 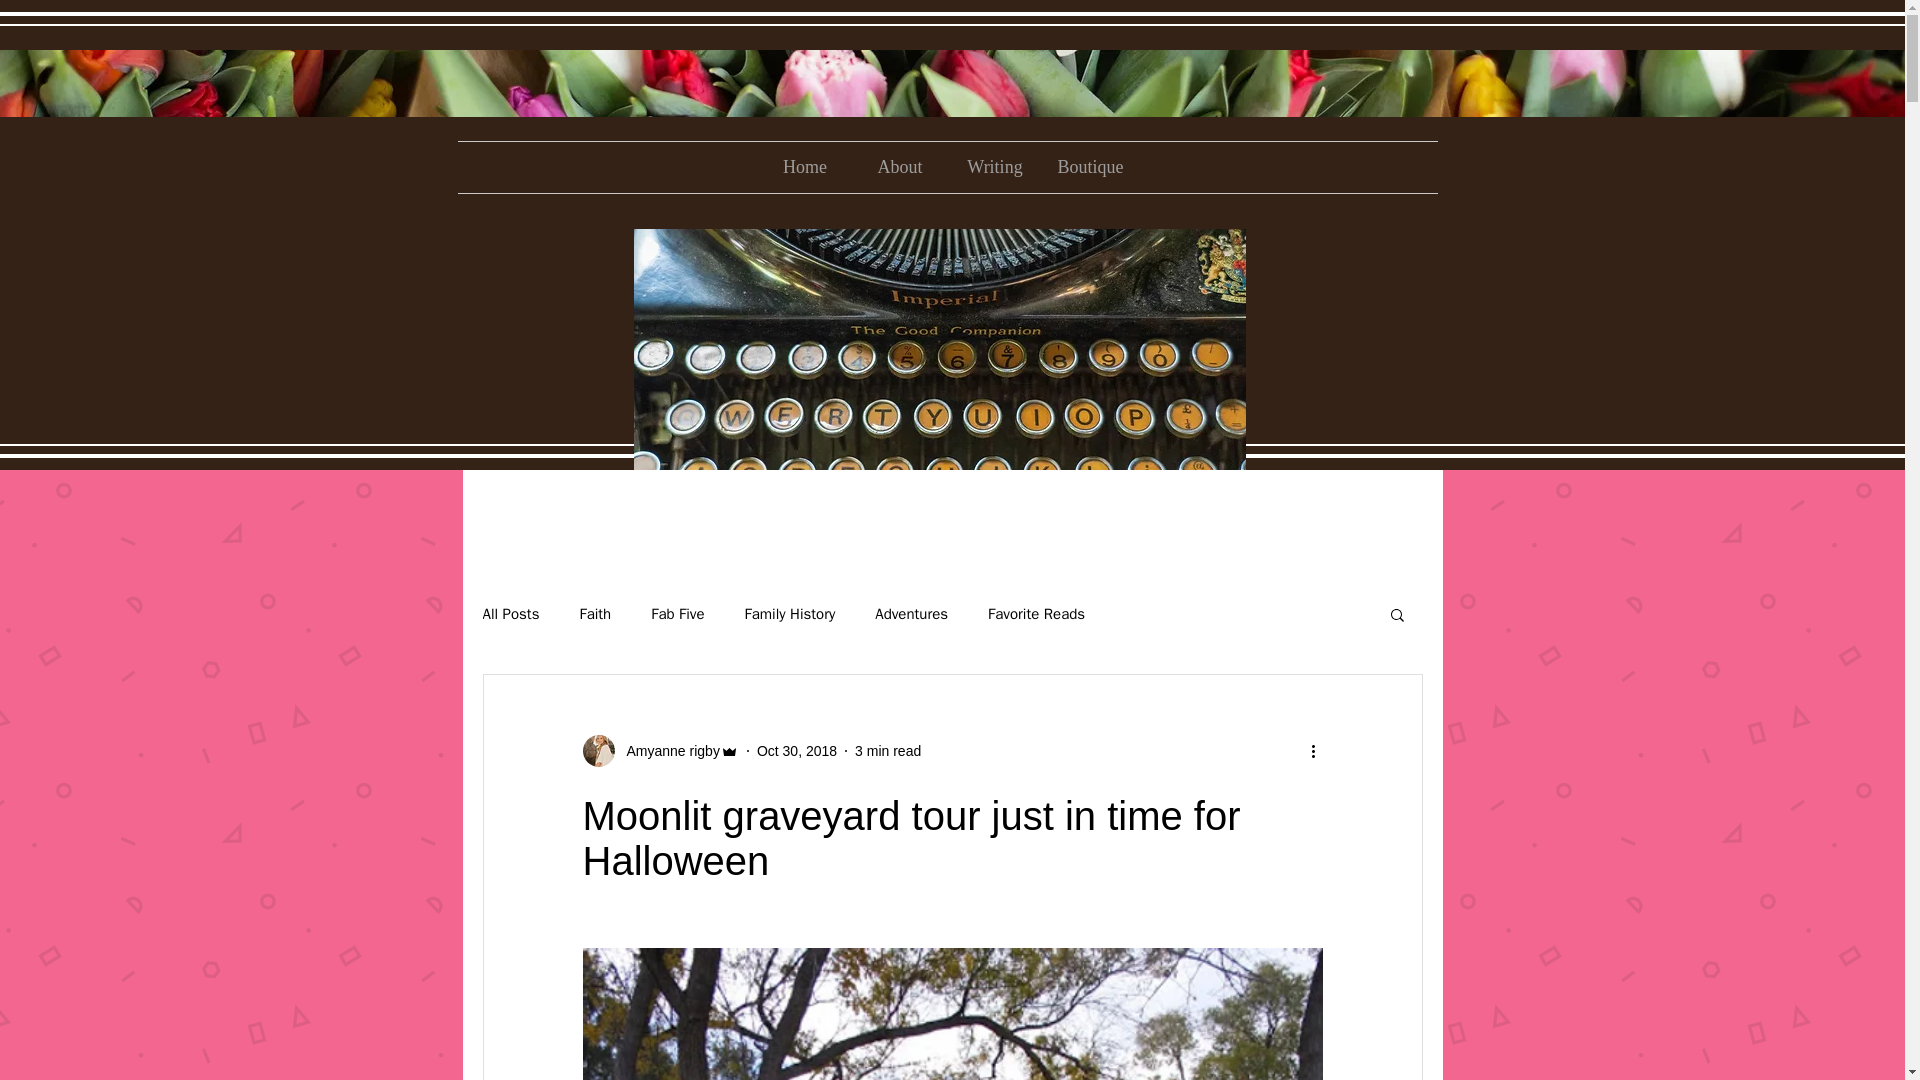 I want to click on 3 min read, so click(x=888, y=750).